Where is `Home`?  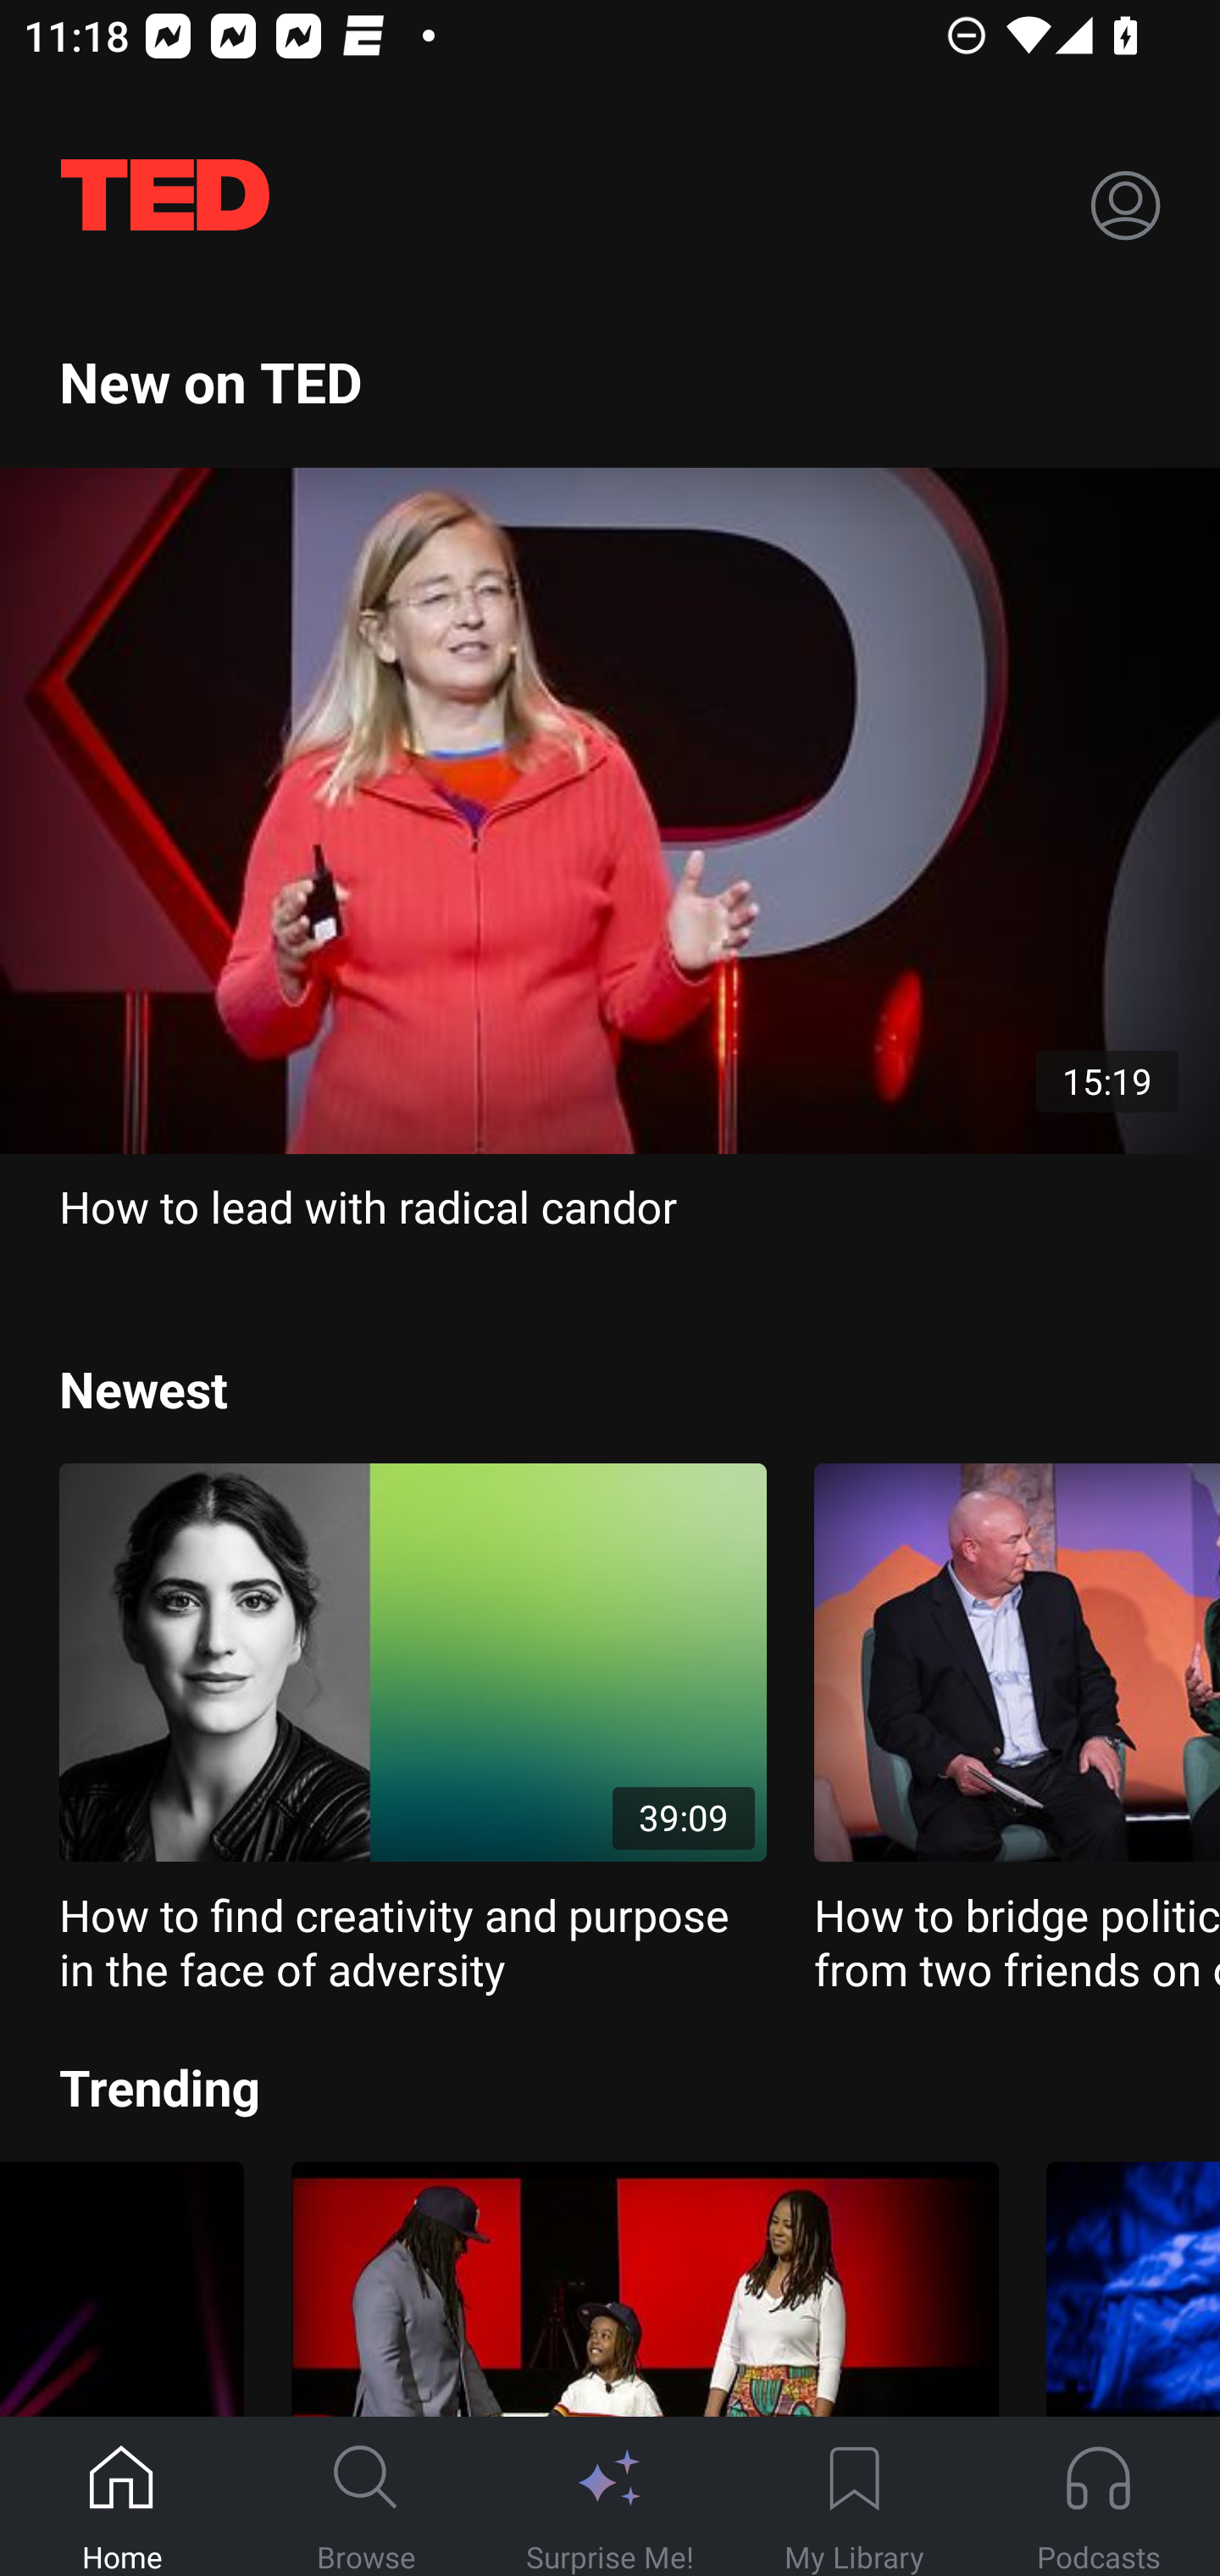 Home is located at coordinates (122, 2497).